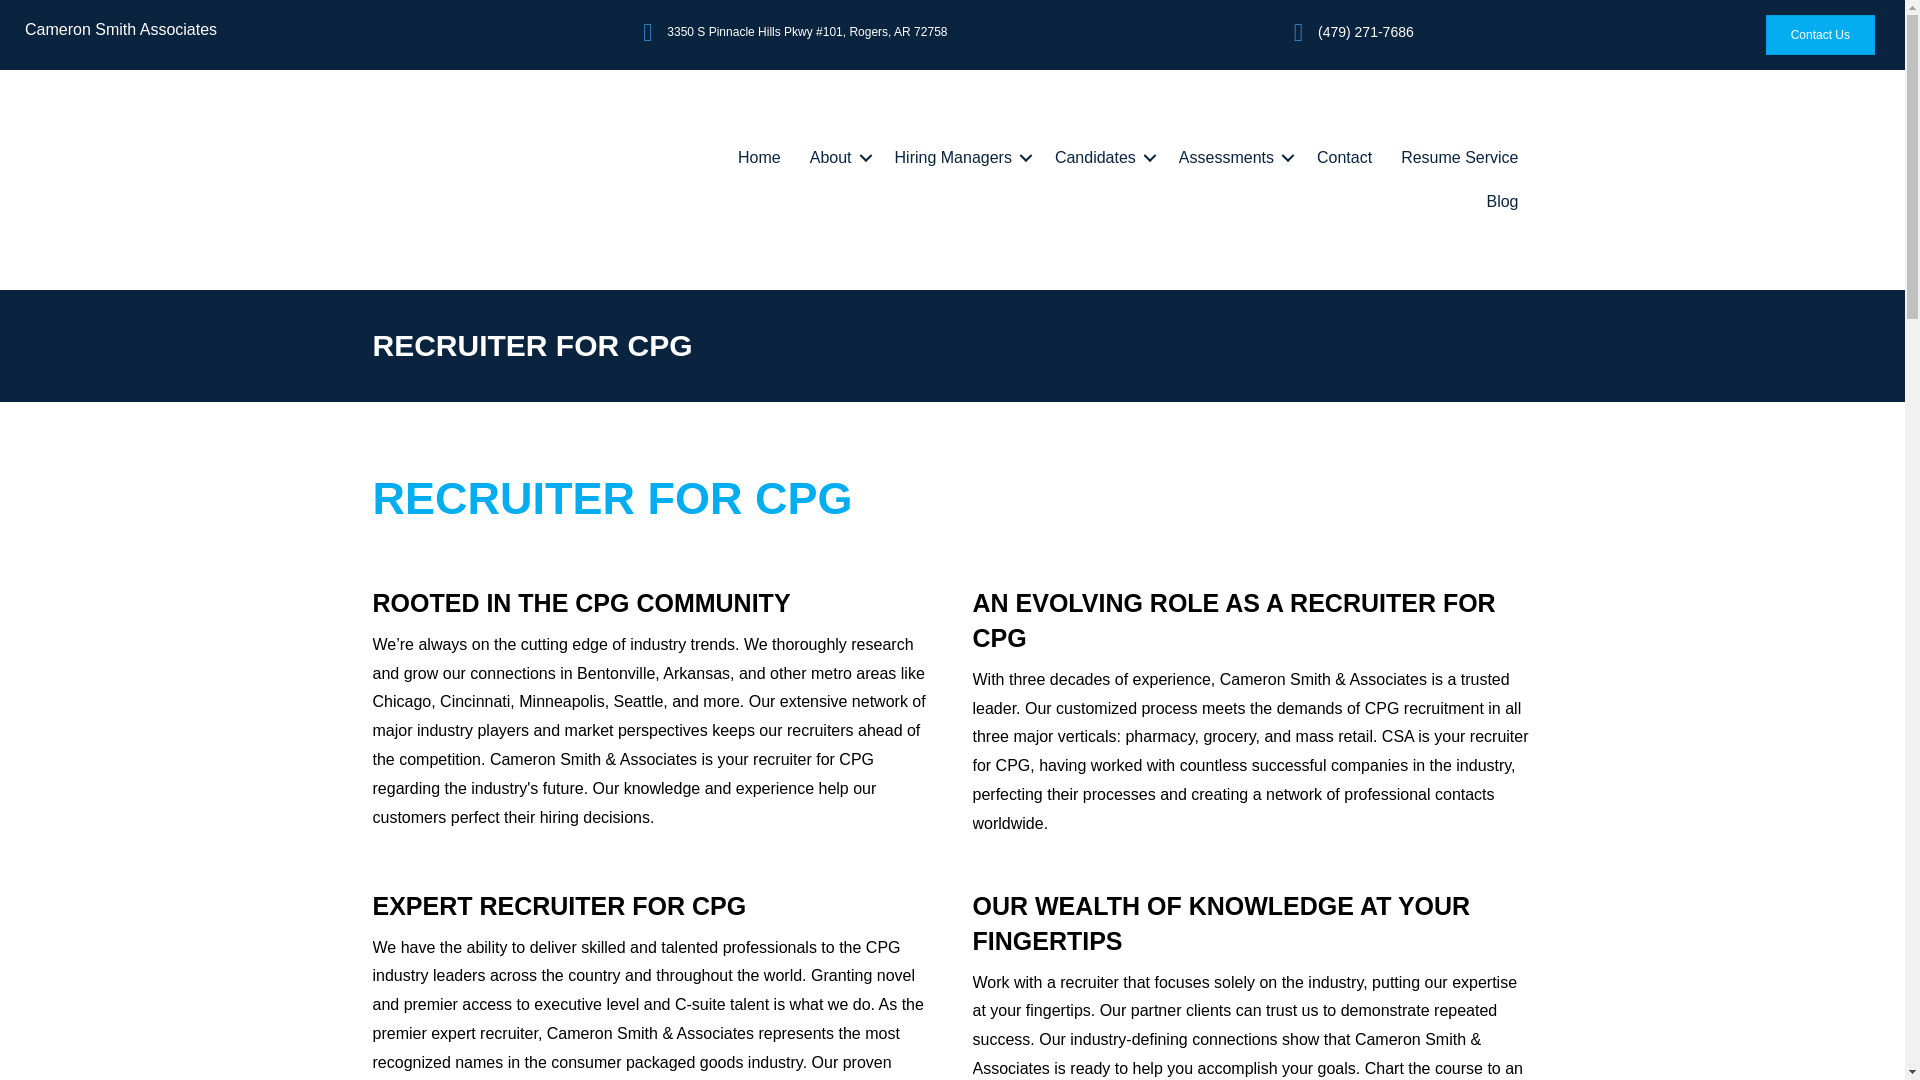 This screenshot has width=1920, height=1080. What do you see at coordinates (960, 158) in the screenshot?
I see `Hiring Managers` at bounding box center [960, 158].